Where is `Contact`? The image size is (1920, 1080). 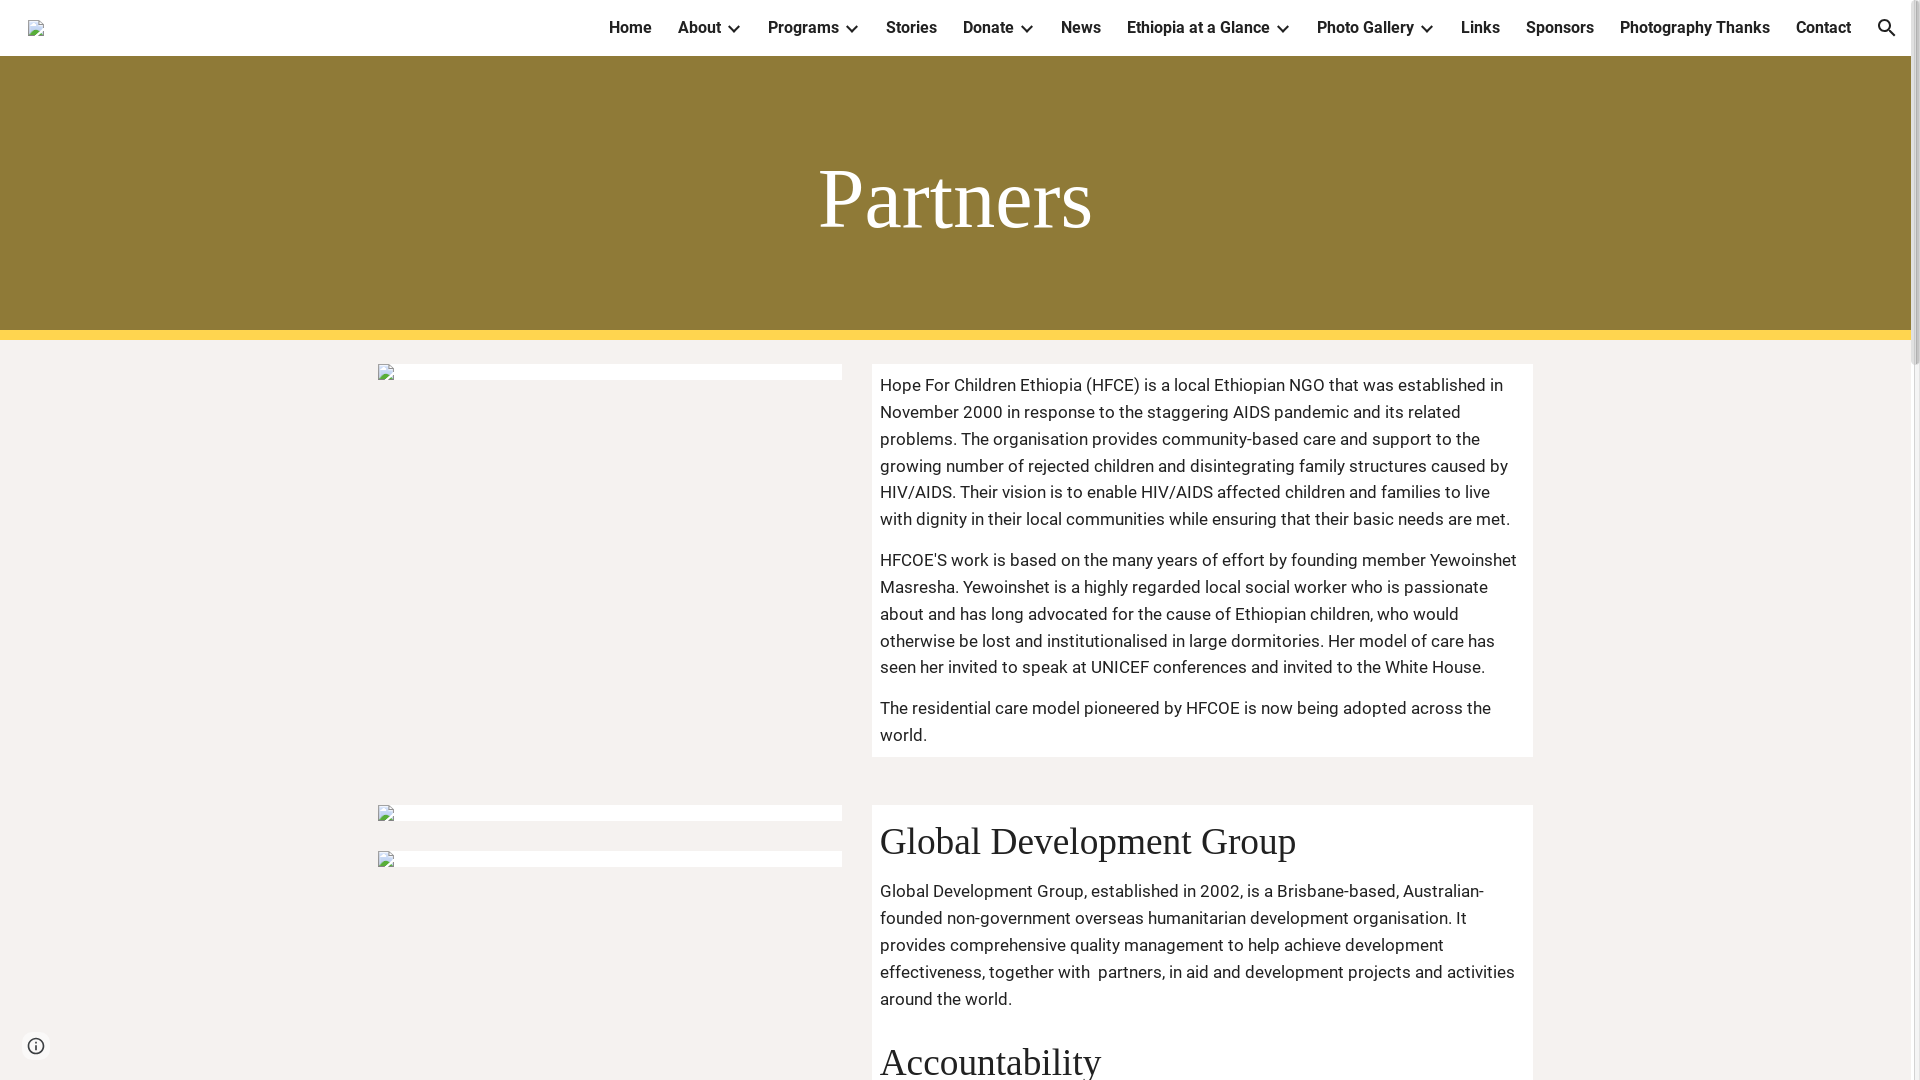 Contact is located at coordinates (1824, 28).